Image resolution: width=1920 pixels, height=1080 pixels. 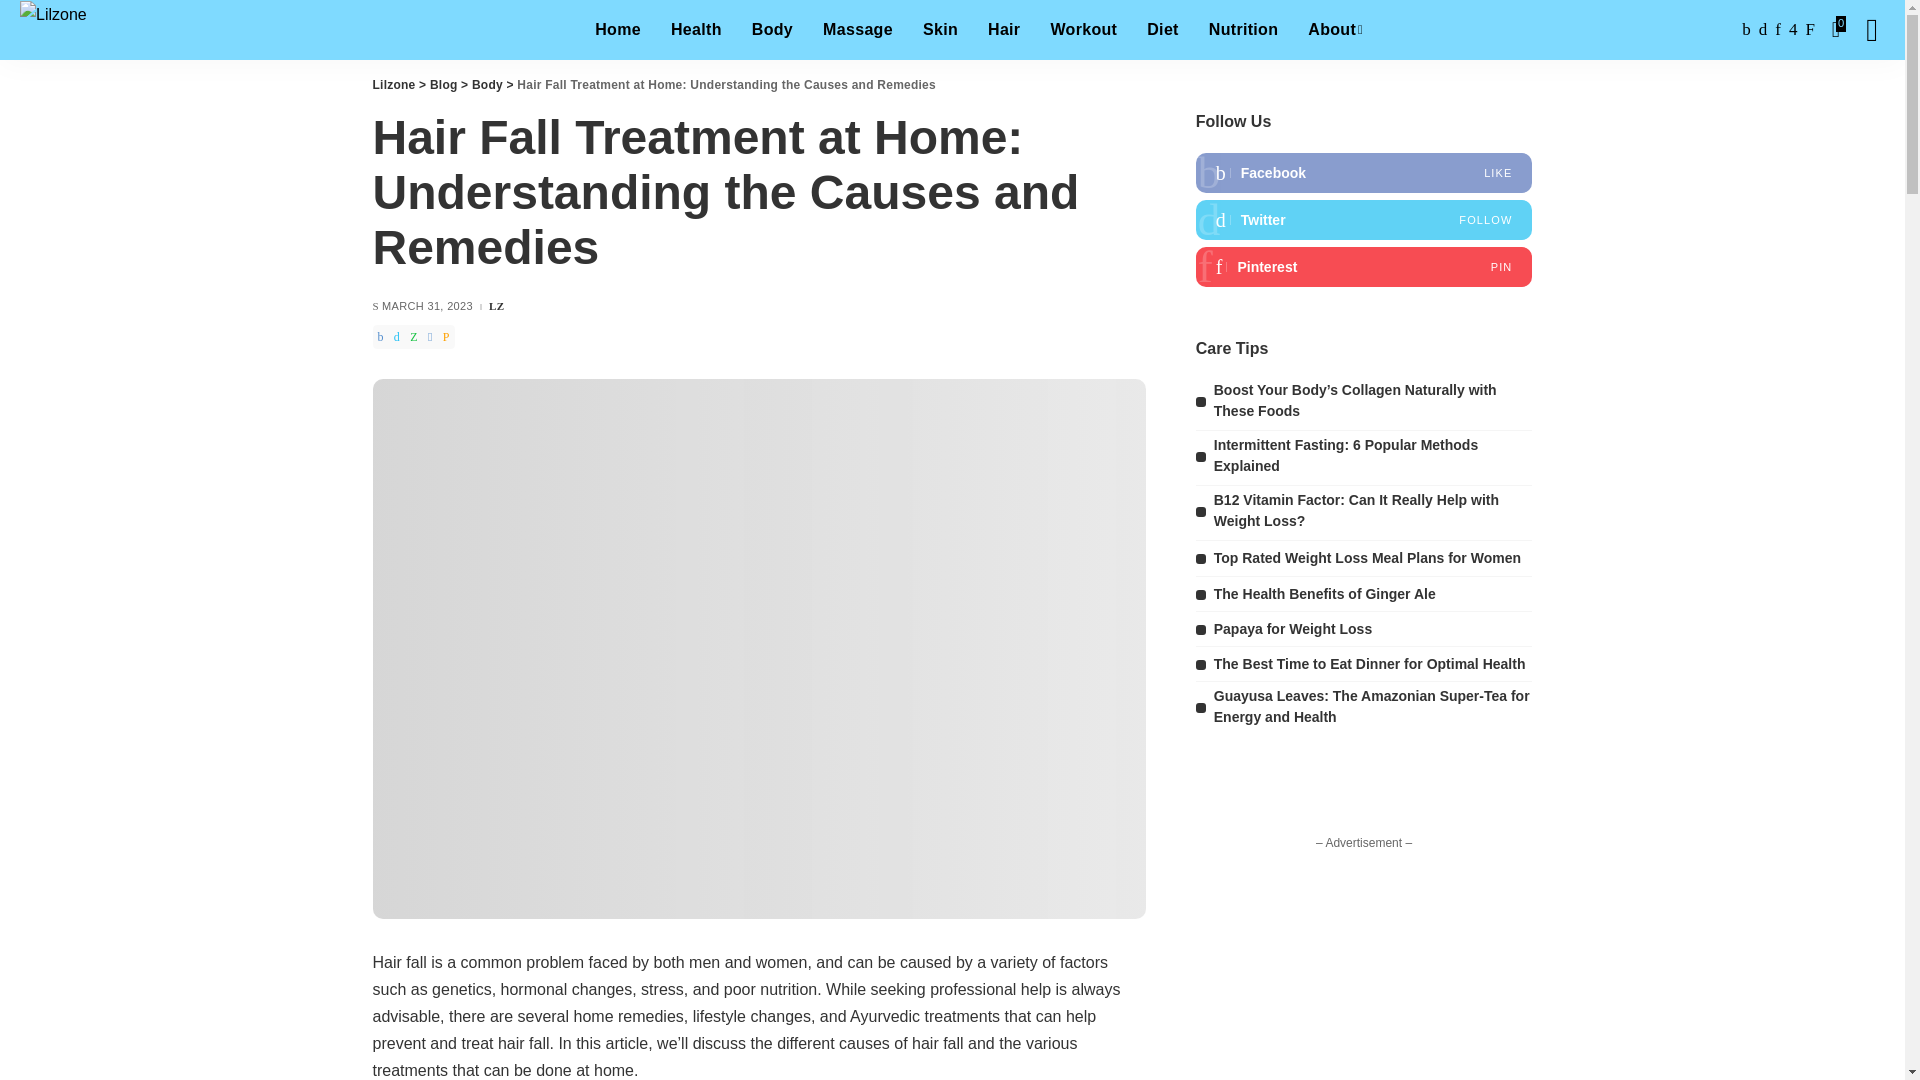 I want to click on Diet, so click(x=1163, y=30).